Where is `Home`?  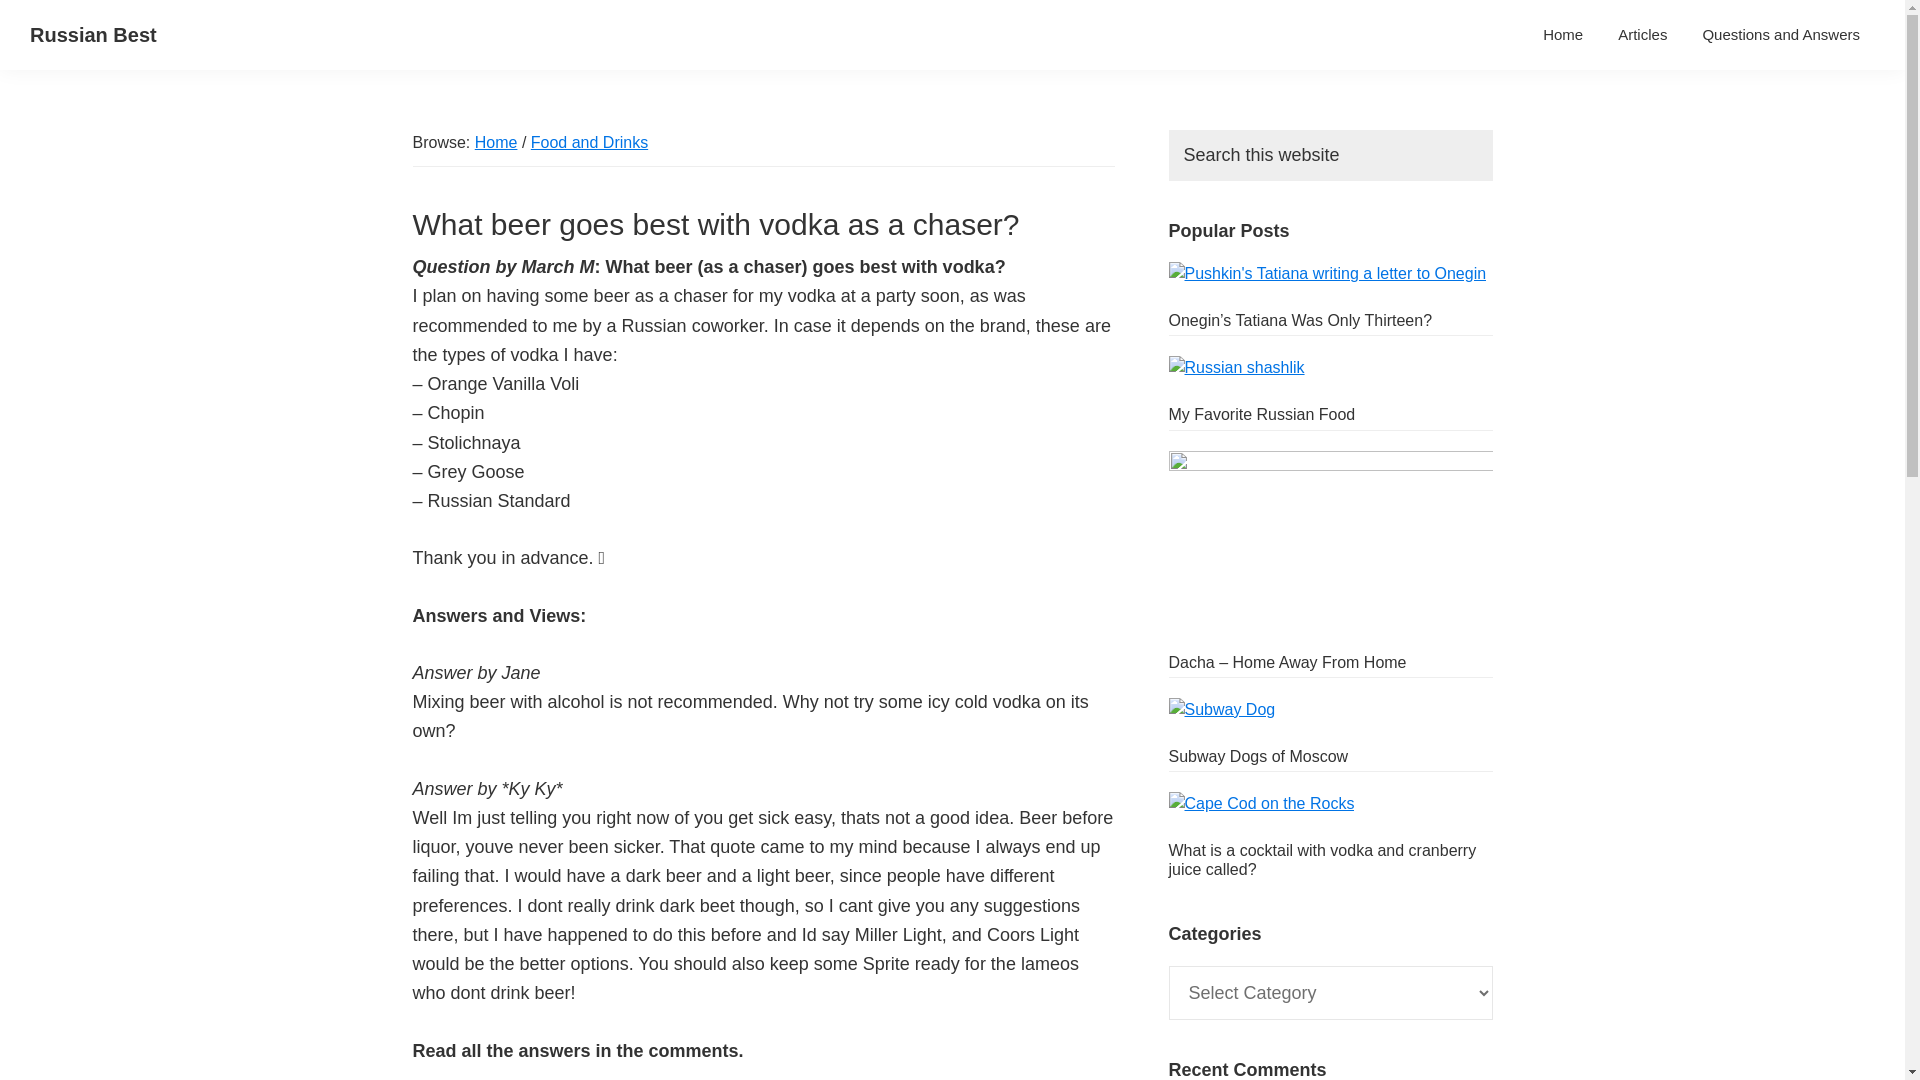 Home is located at coordinates (496, 142).